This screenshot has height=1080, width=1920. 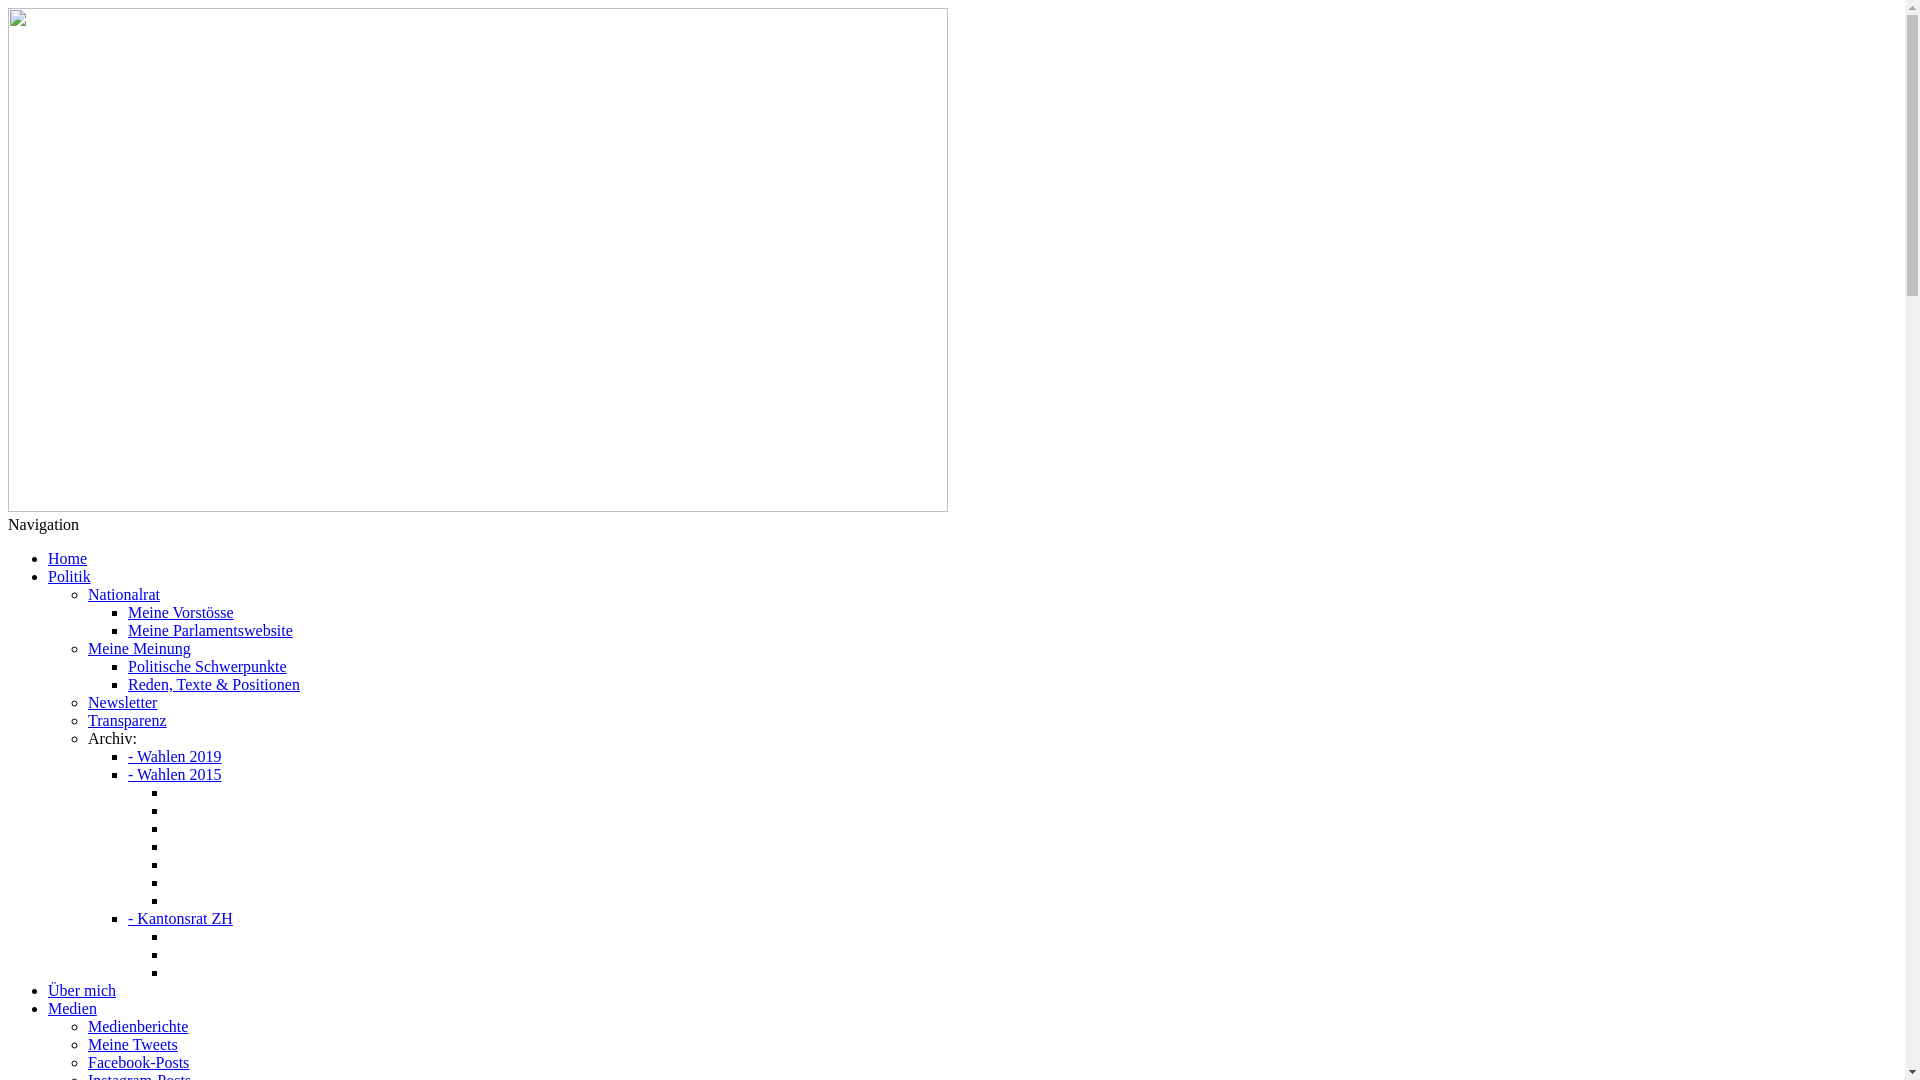 I want to click on Politik, so click(x=70, y=576).